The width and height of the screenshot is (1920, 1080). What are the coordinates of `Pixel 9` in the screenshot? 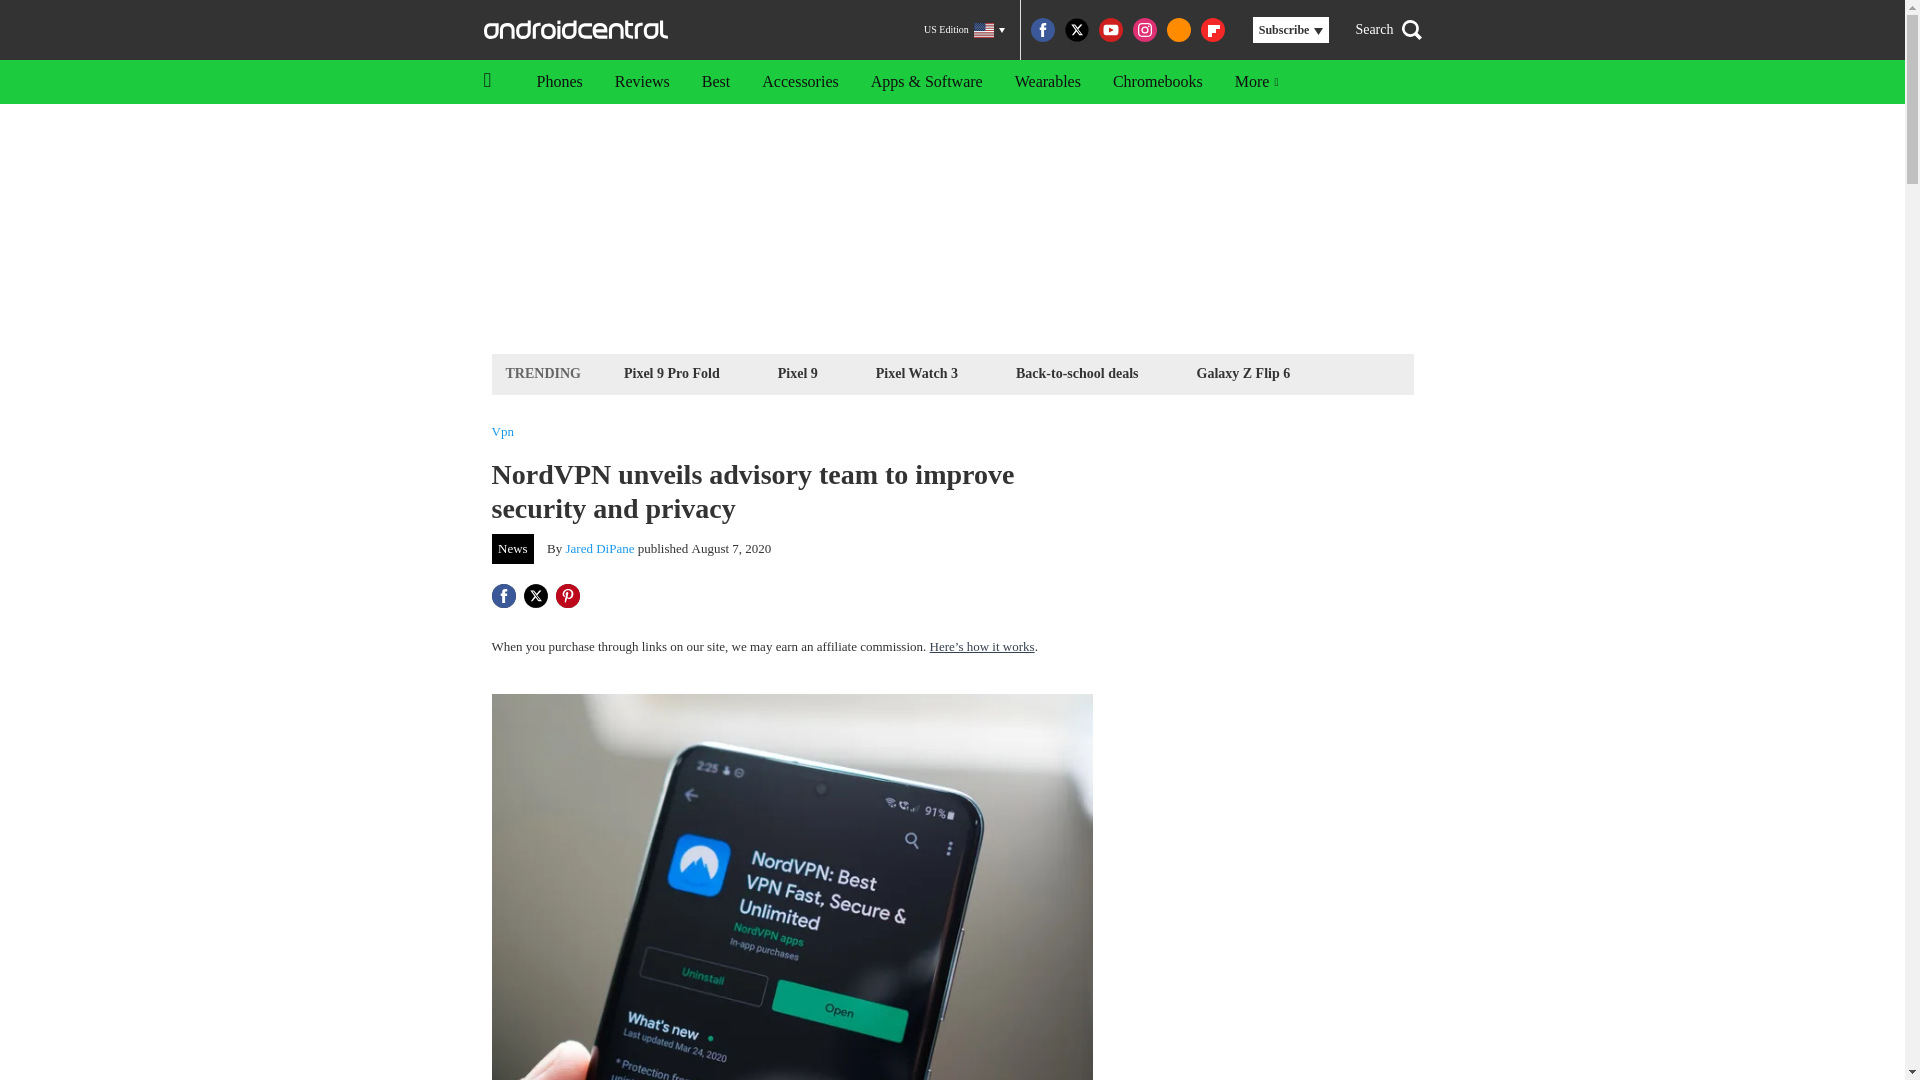 It's located at (798, 372).